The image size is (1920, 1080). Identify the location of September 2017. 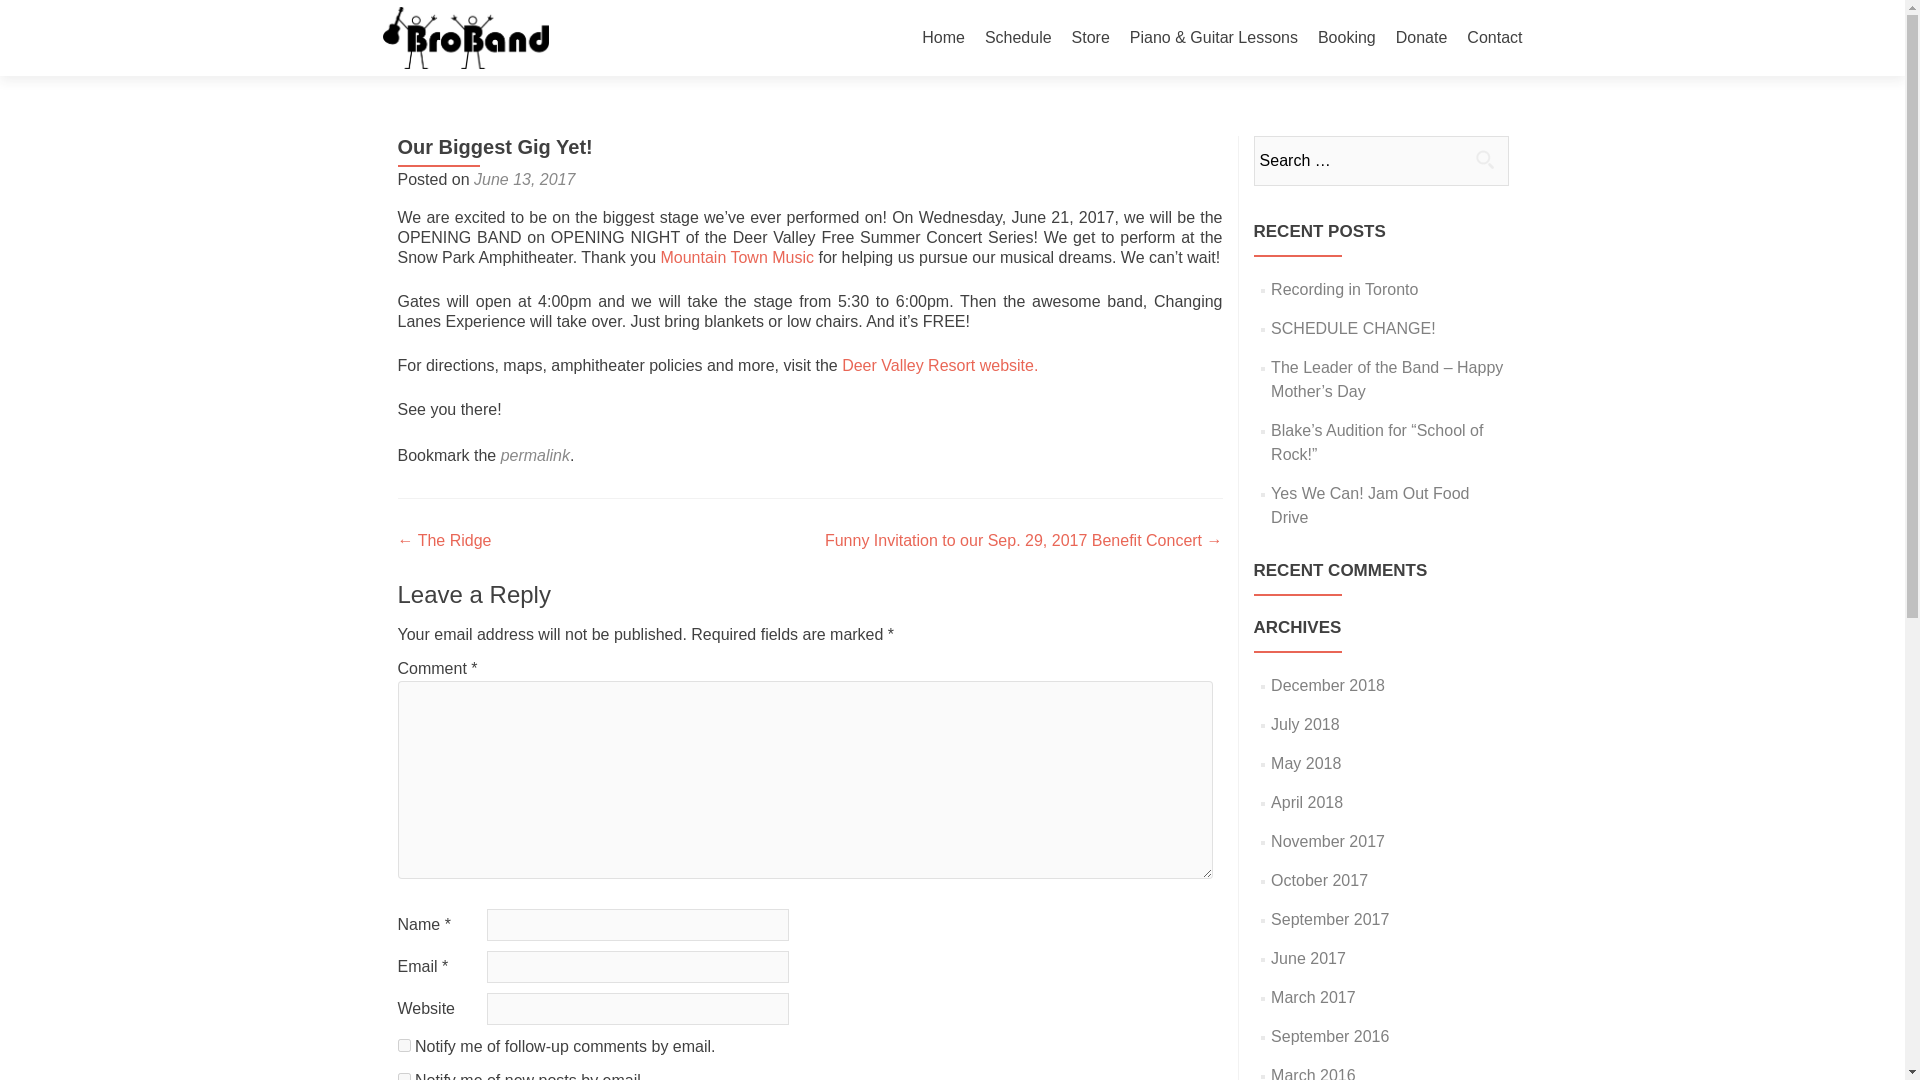
(1330, 919).